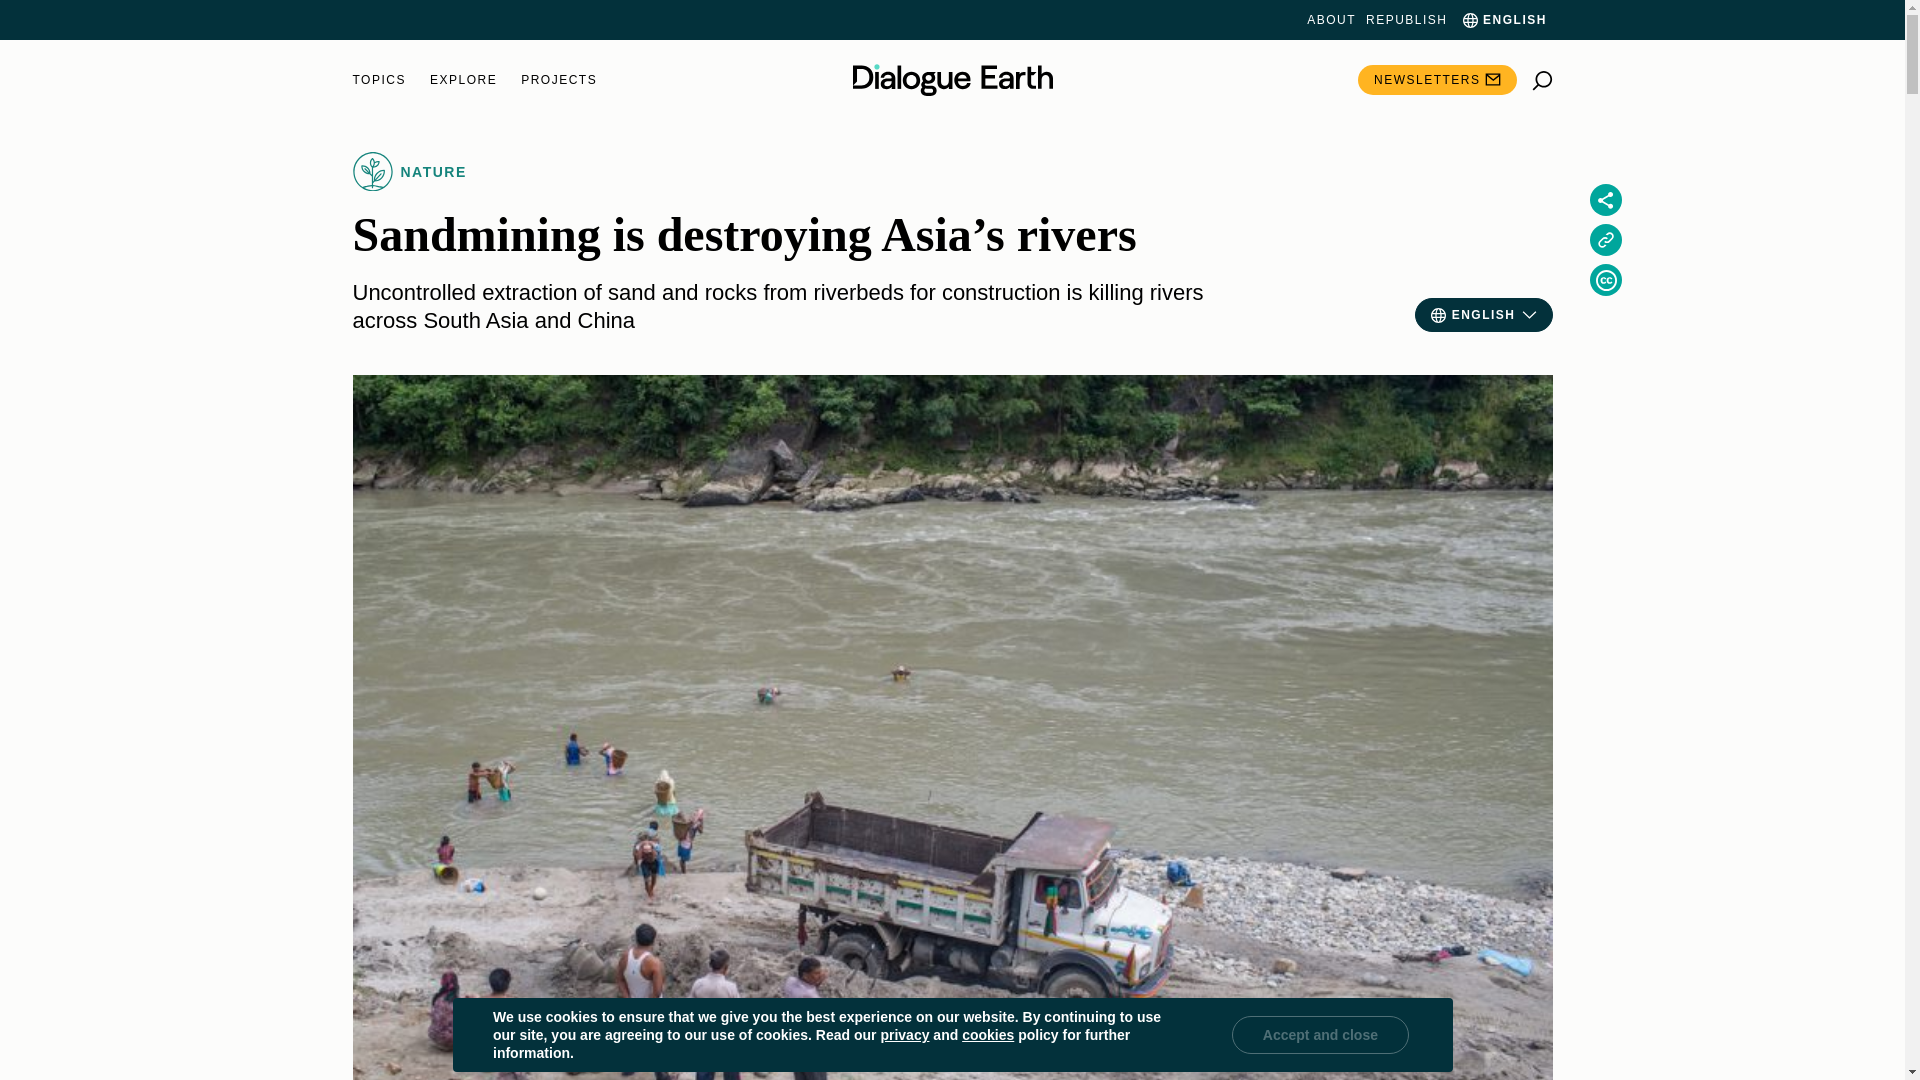 The width and height of the screenshot is (1920, 1080). Describe the element at coordinates (1406, 20) in the screenshot. I see `REPUBLISH` at that location.